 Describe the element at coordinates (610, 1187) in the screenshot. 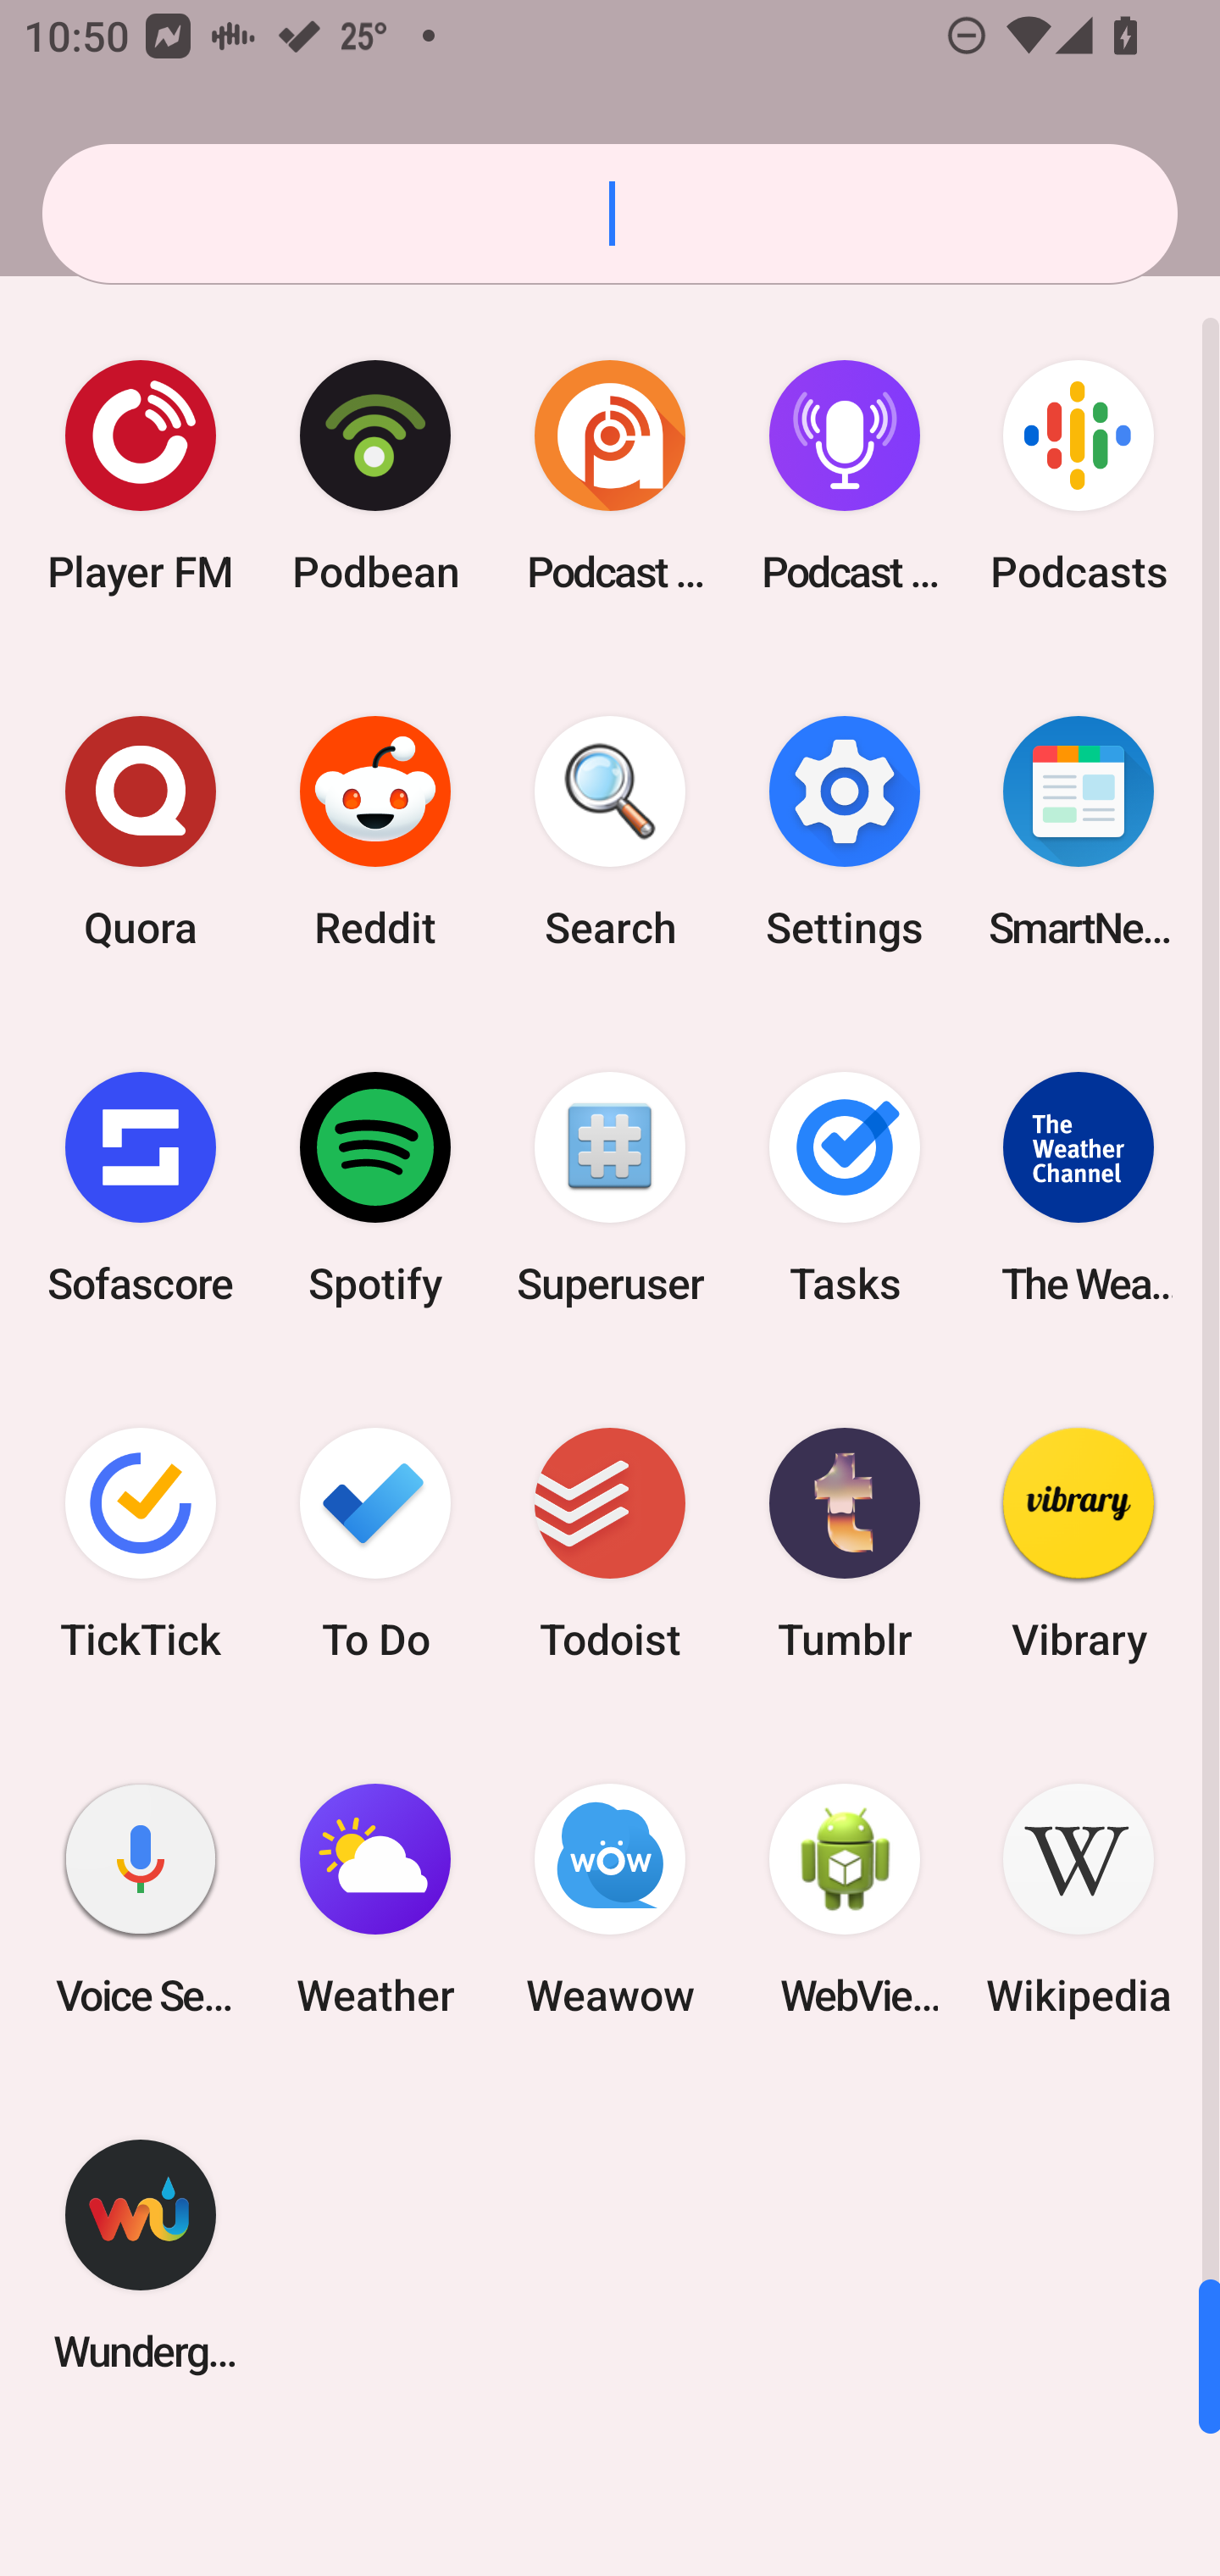

I see `Superuser` at that location.